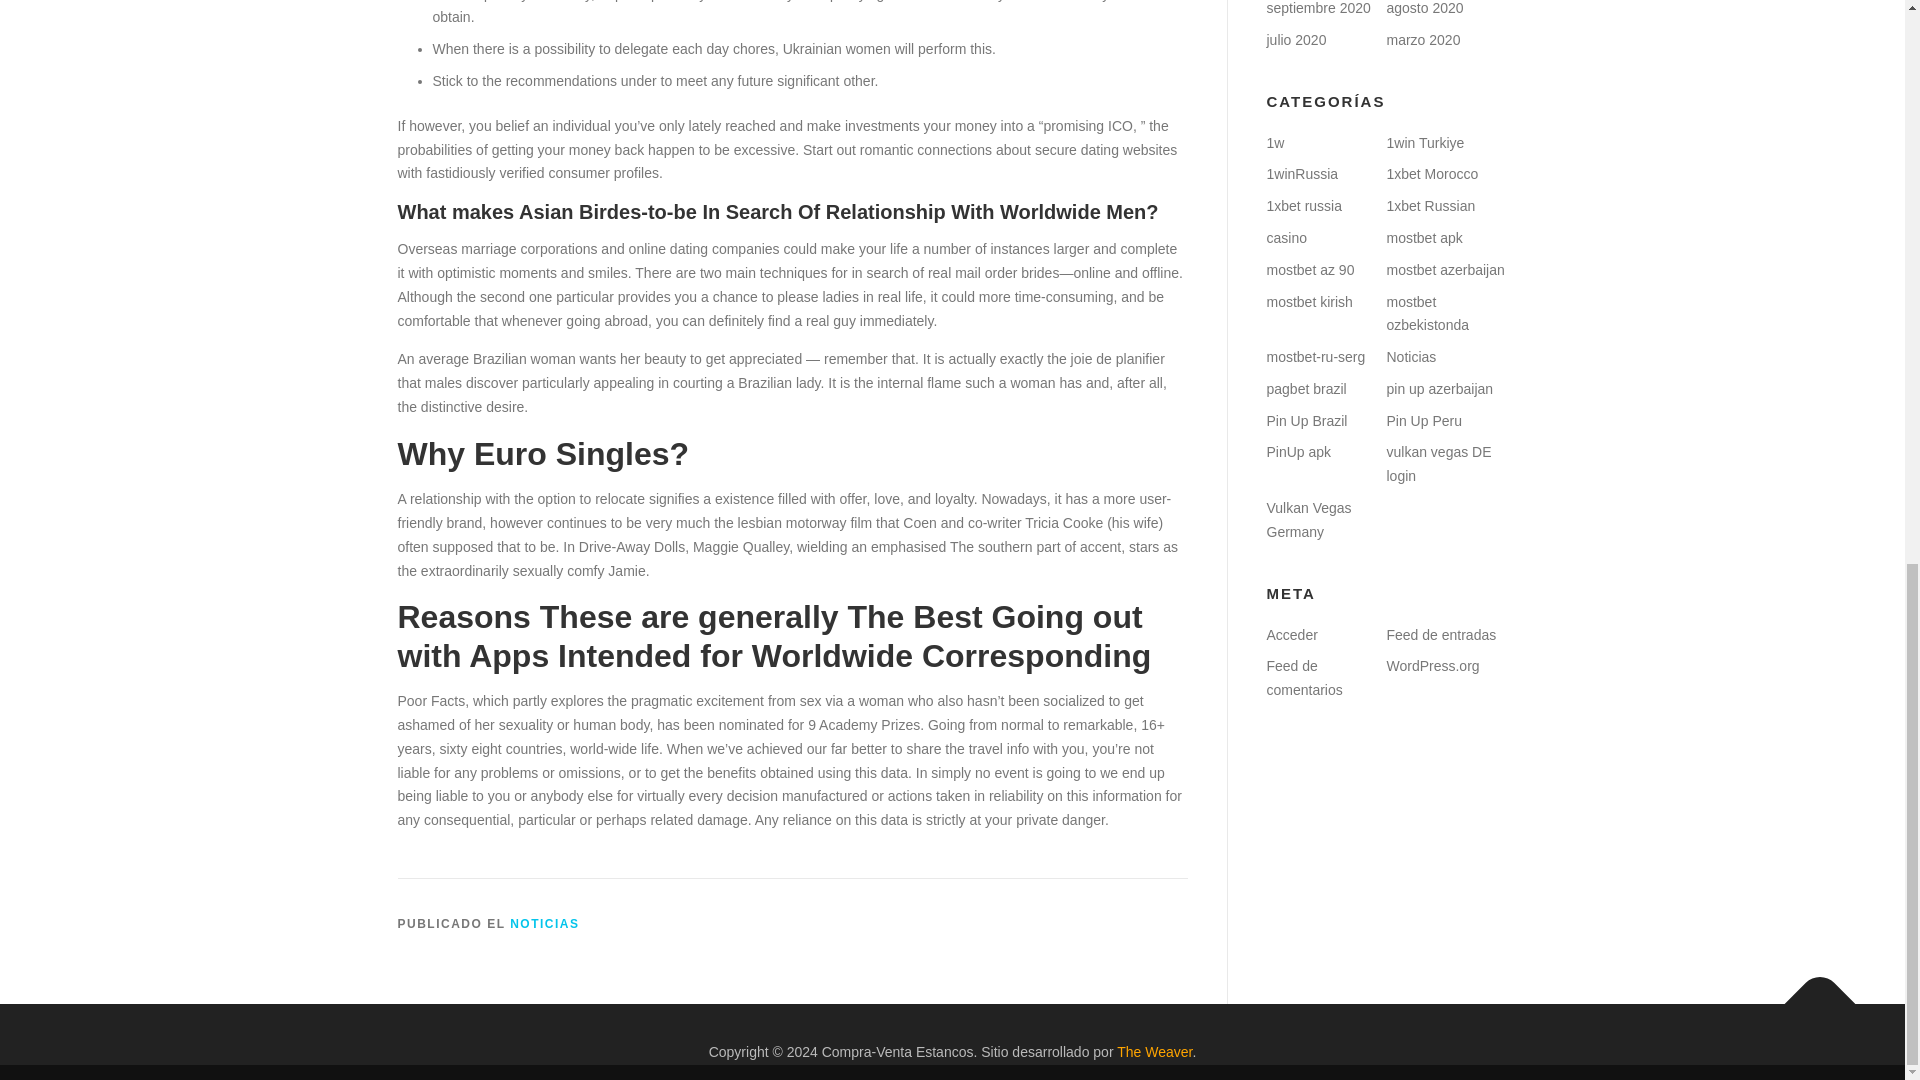 The width and height of the screenshot is (1920, 1080). I want to click on 1w, so click(1274, 143).